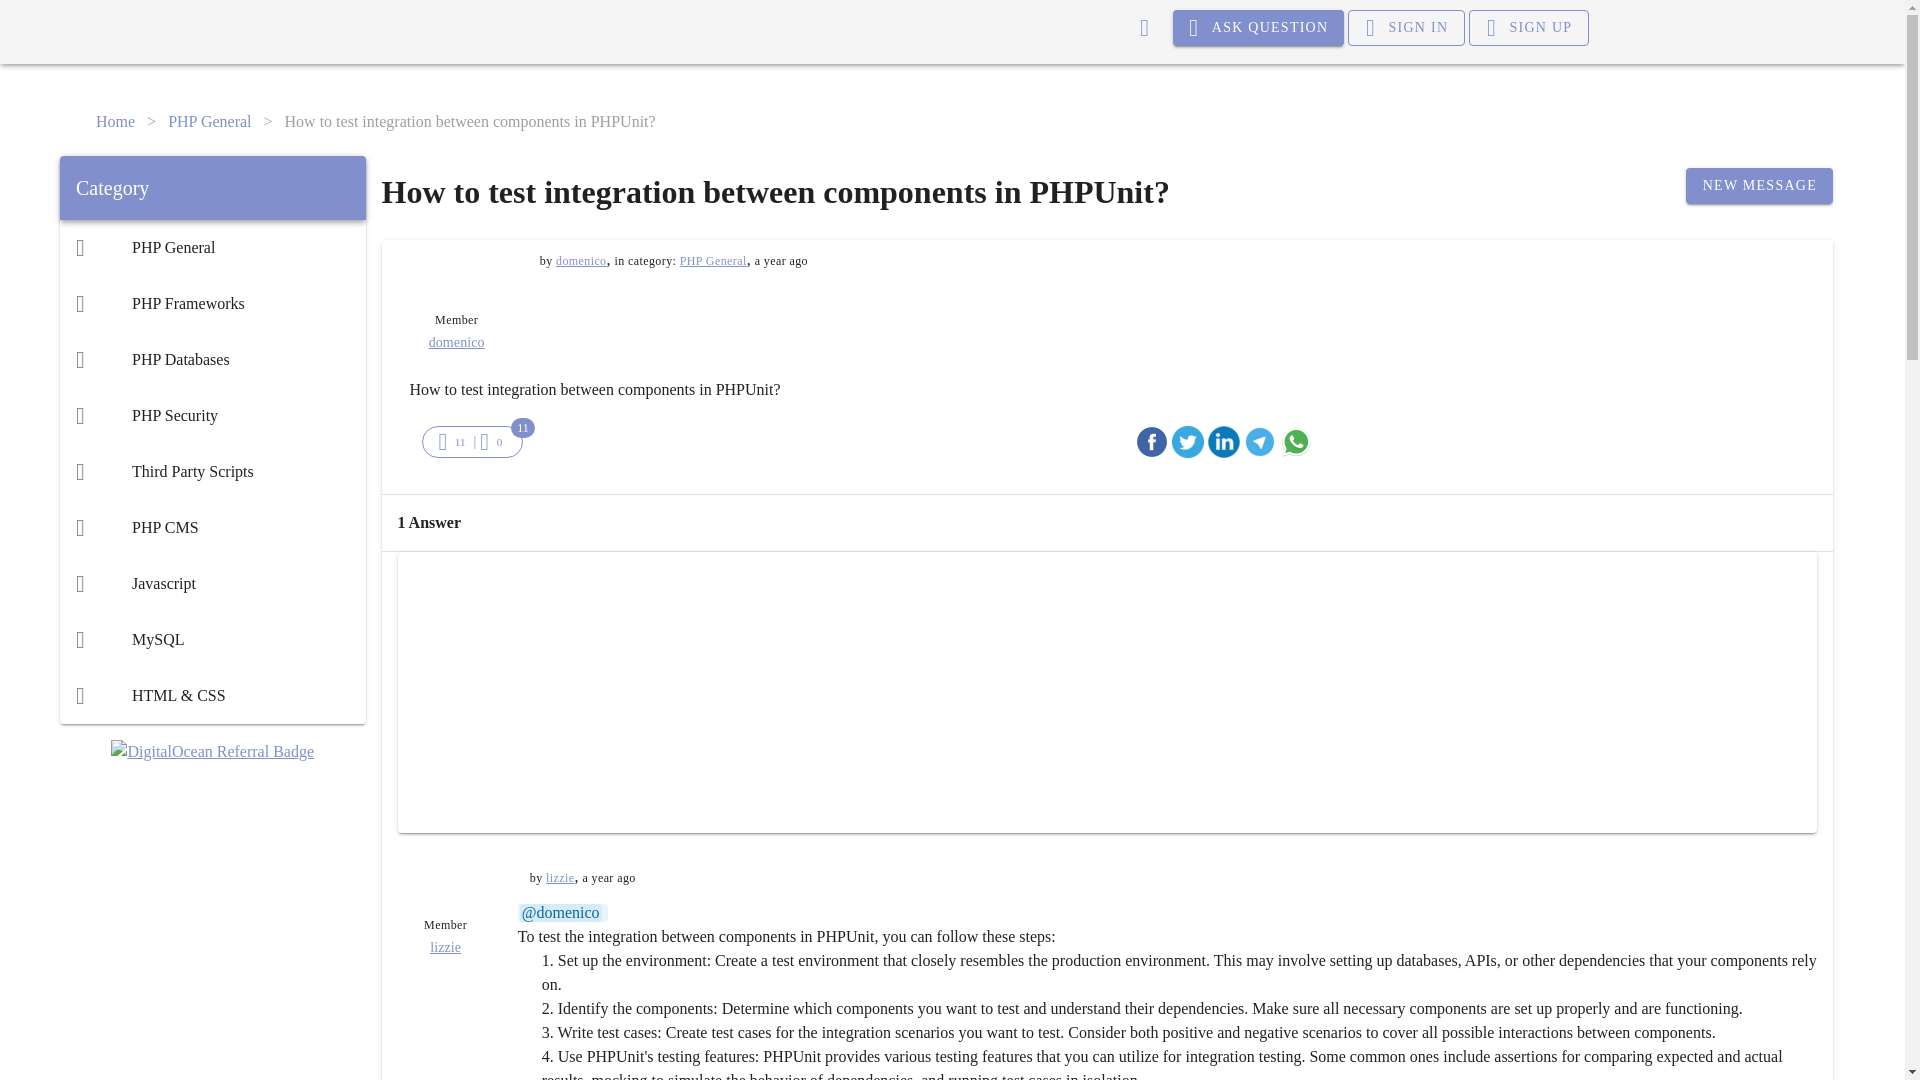  What do you see at coordinates (212, 304) in the screenshot?
I see `PHP Frameworks` at bounding box center [212, 304].